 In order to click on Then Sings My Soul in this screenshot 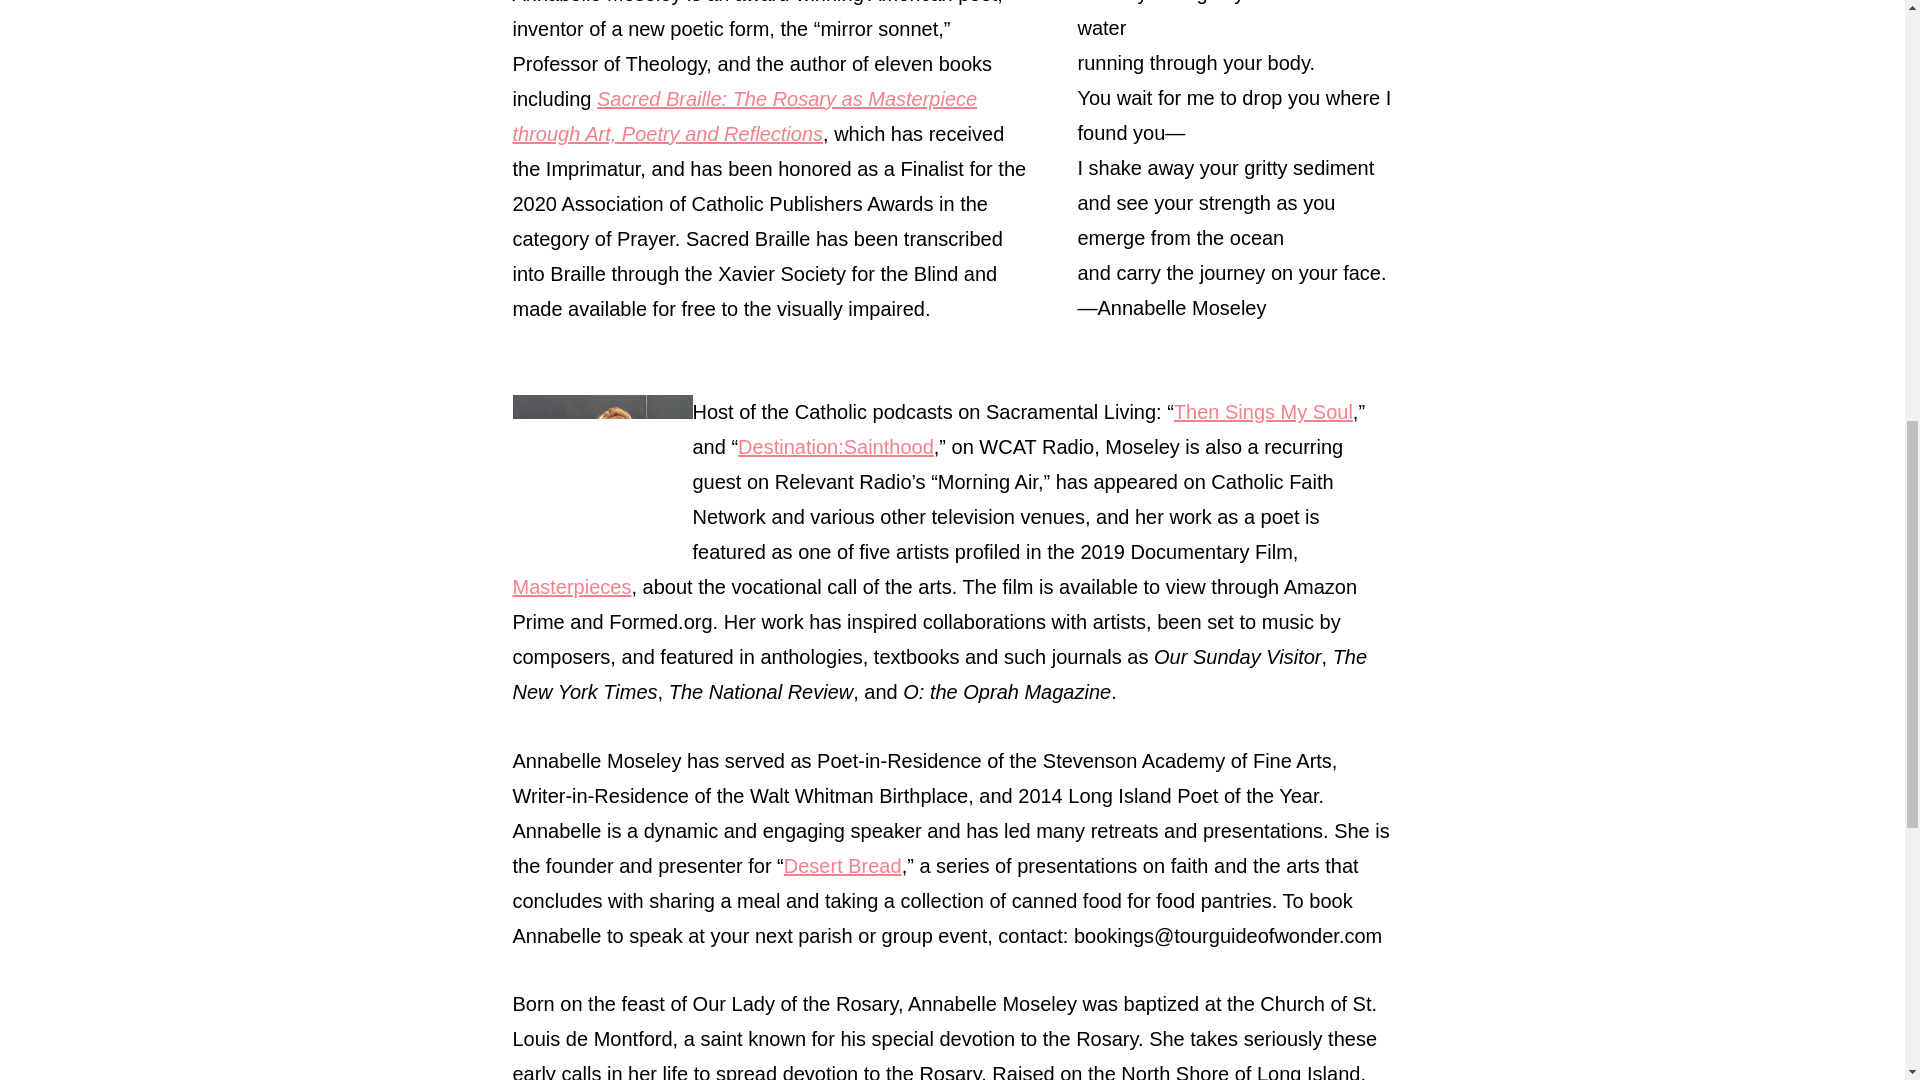, I will do `click(1263, 412)`.